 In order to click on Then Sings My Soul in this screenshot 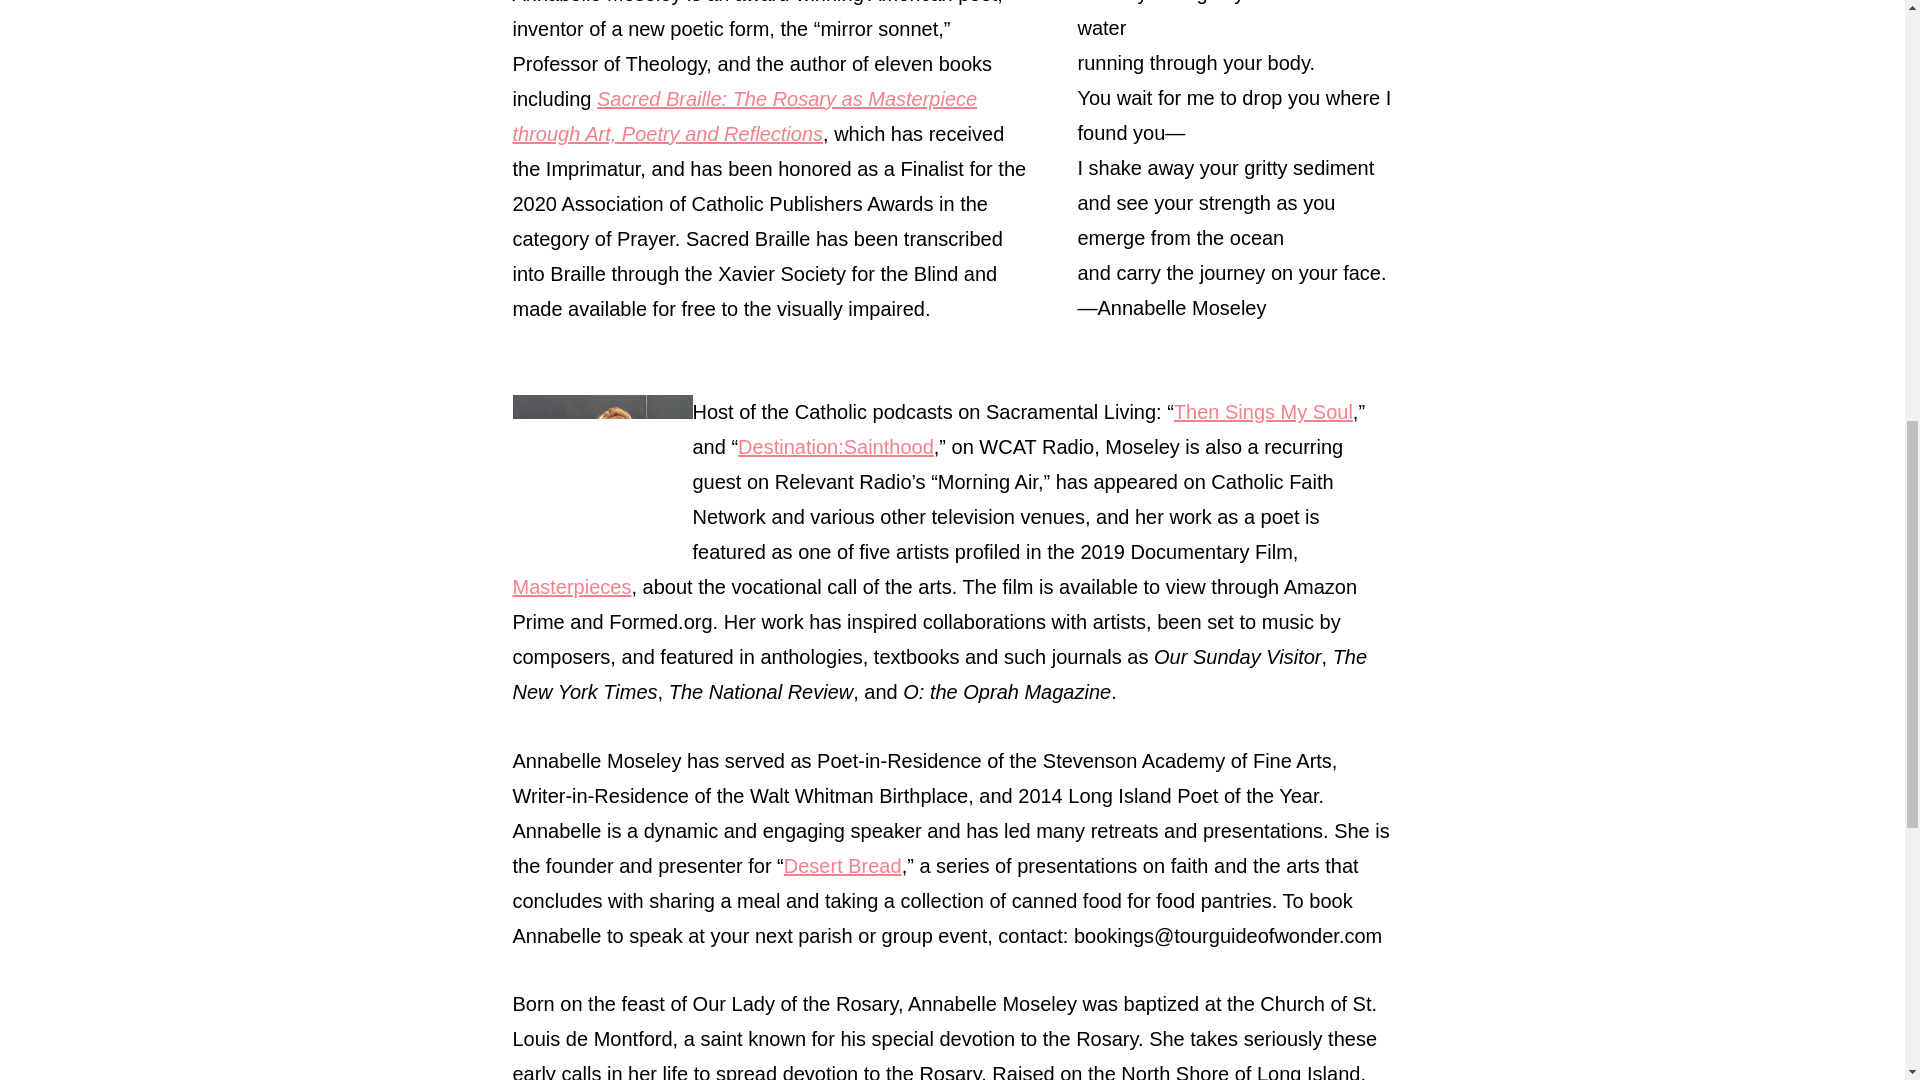, I will do `click(1263, 412)`.